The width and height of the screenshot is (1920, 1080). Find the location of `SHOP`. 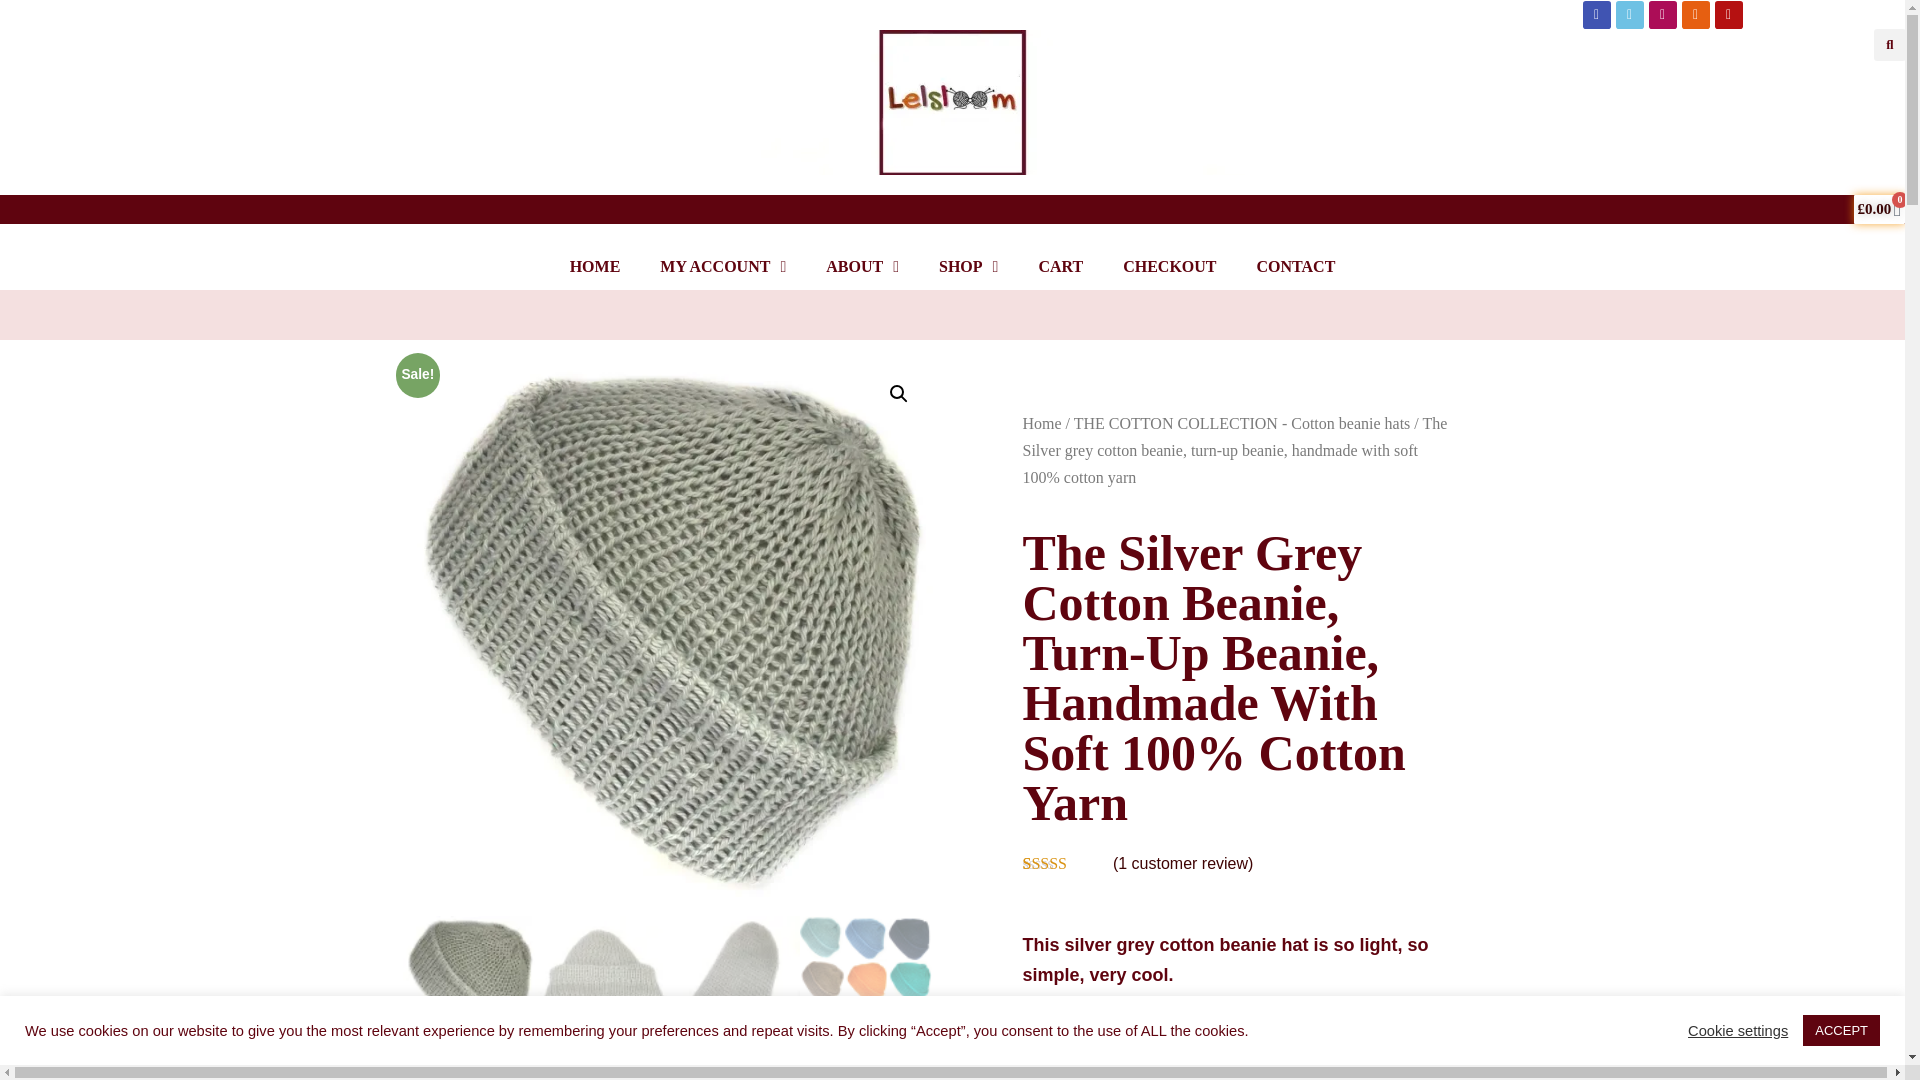

SHOP is located at coordinates (968, 267).